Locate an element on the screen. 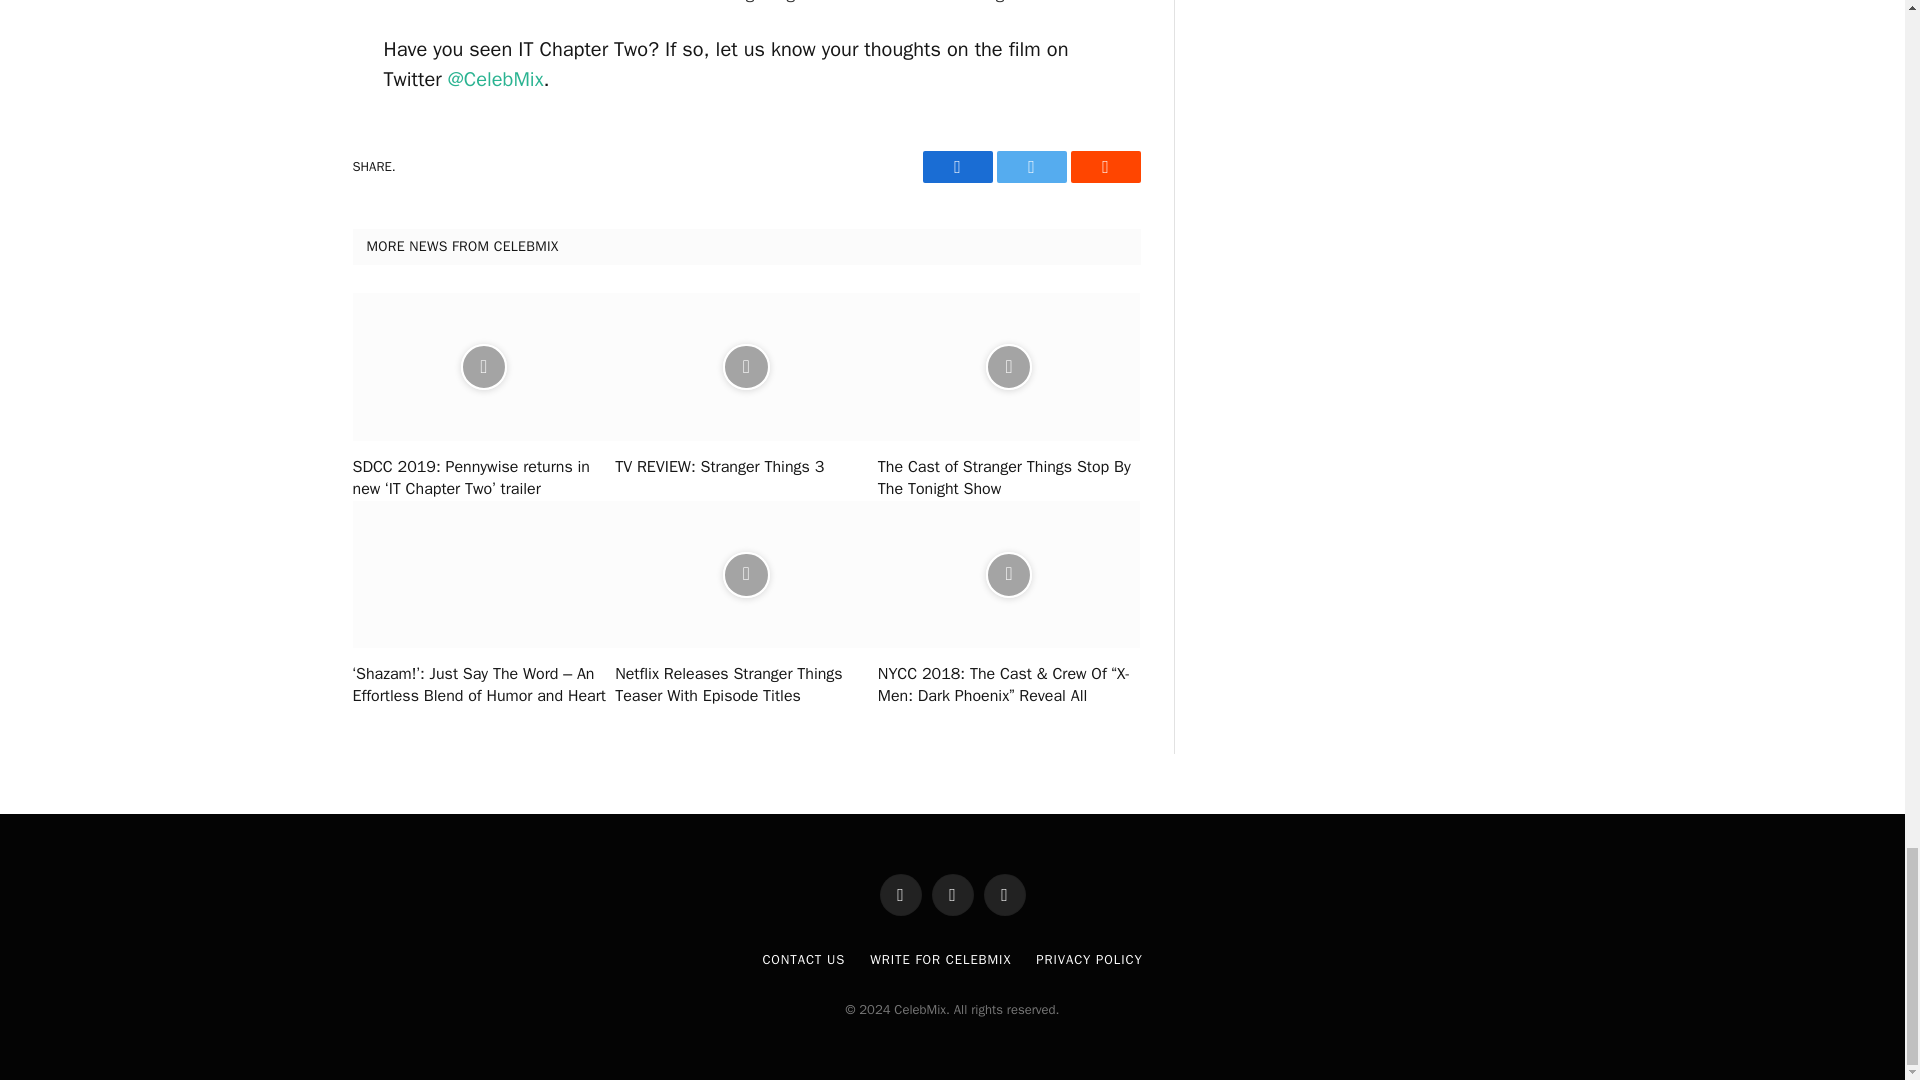  Share on Facebook is located at coordinates (956, 166).